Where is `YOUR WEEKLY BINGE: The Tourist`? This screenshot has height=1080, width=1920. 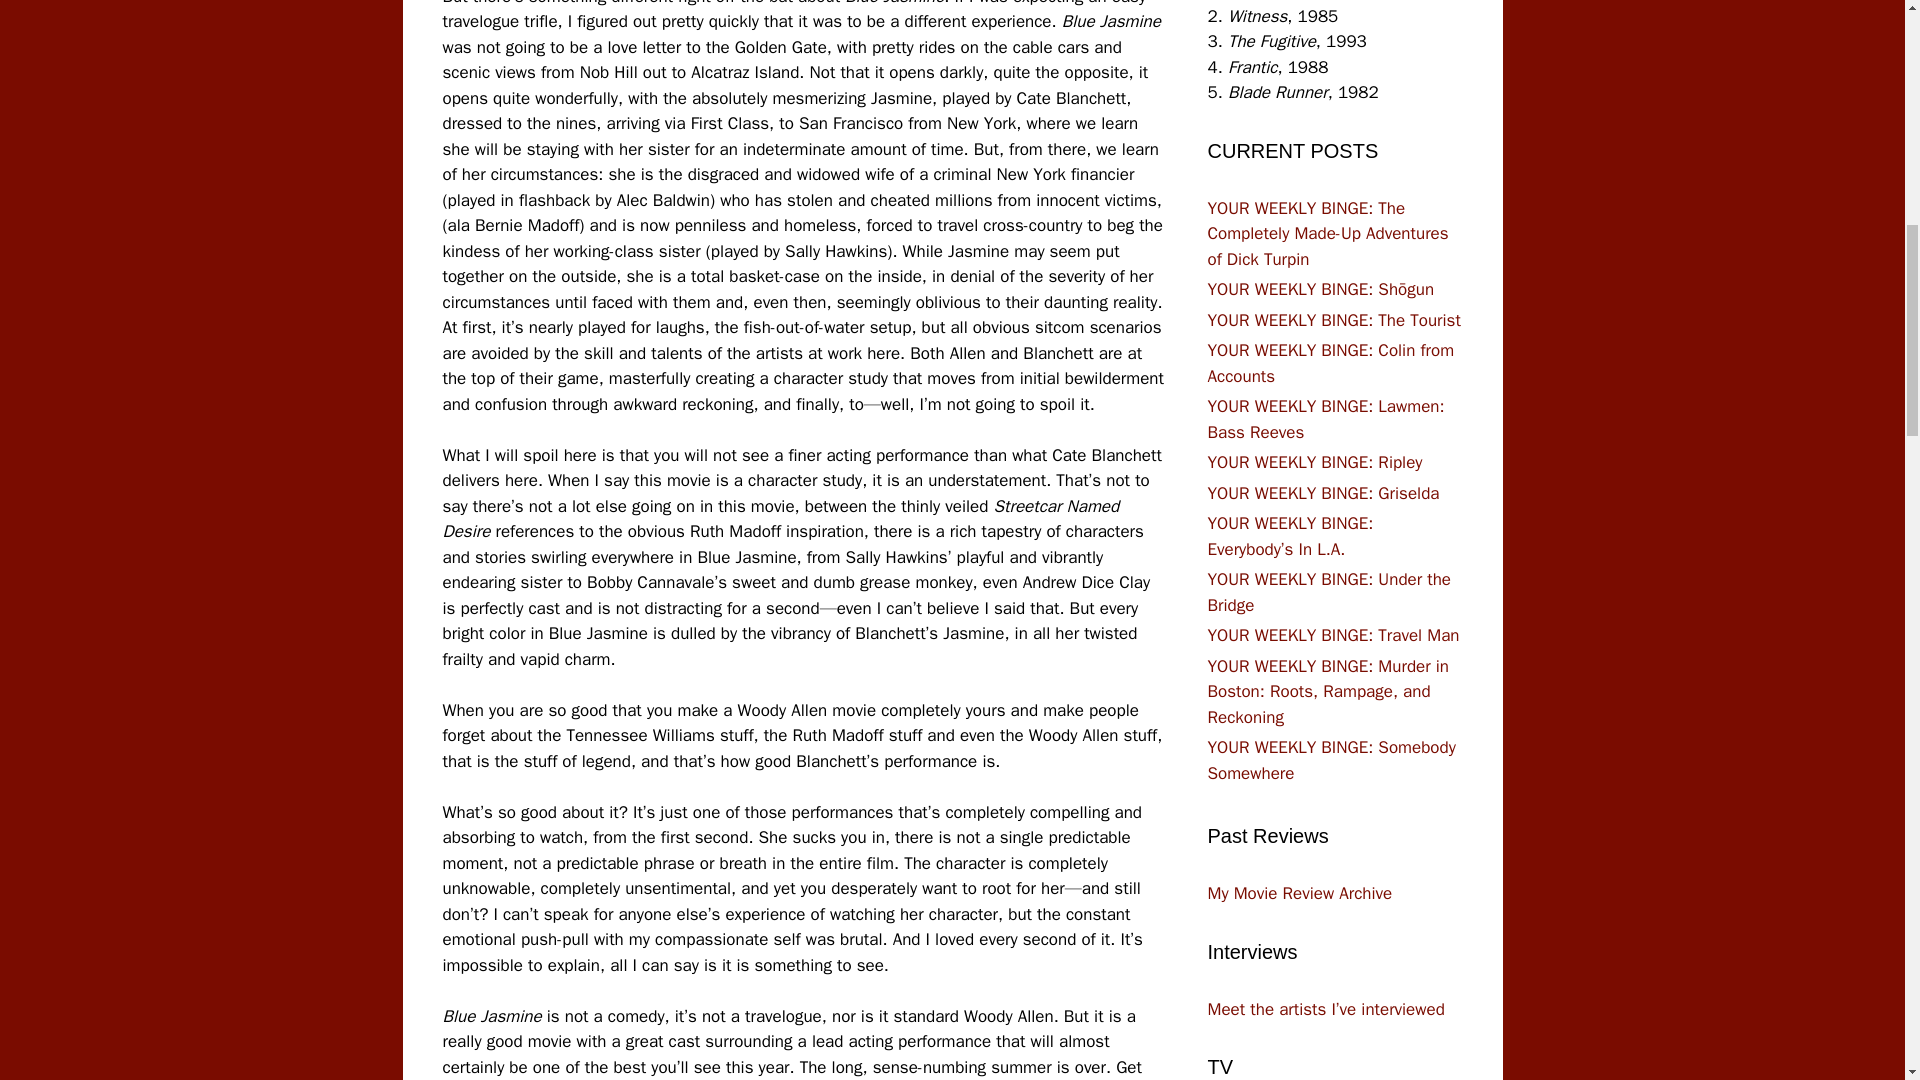
YOUR WEEKLY BINGE: The Tourist is located at coordinates (1334, 320).